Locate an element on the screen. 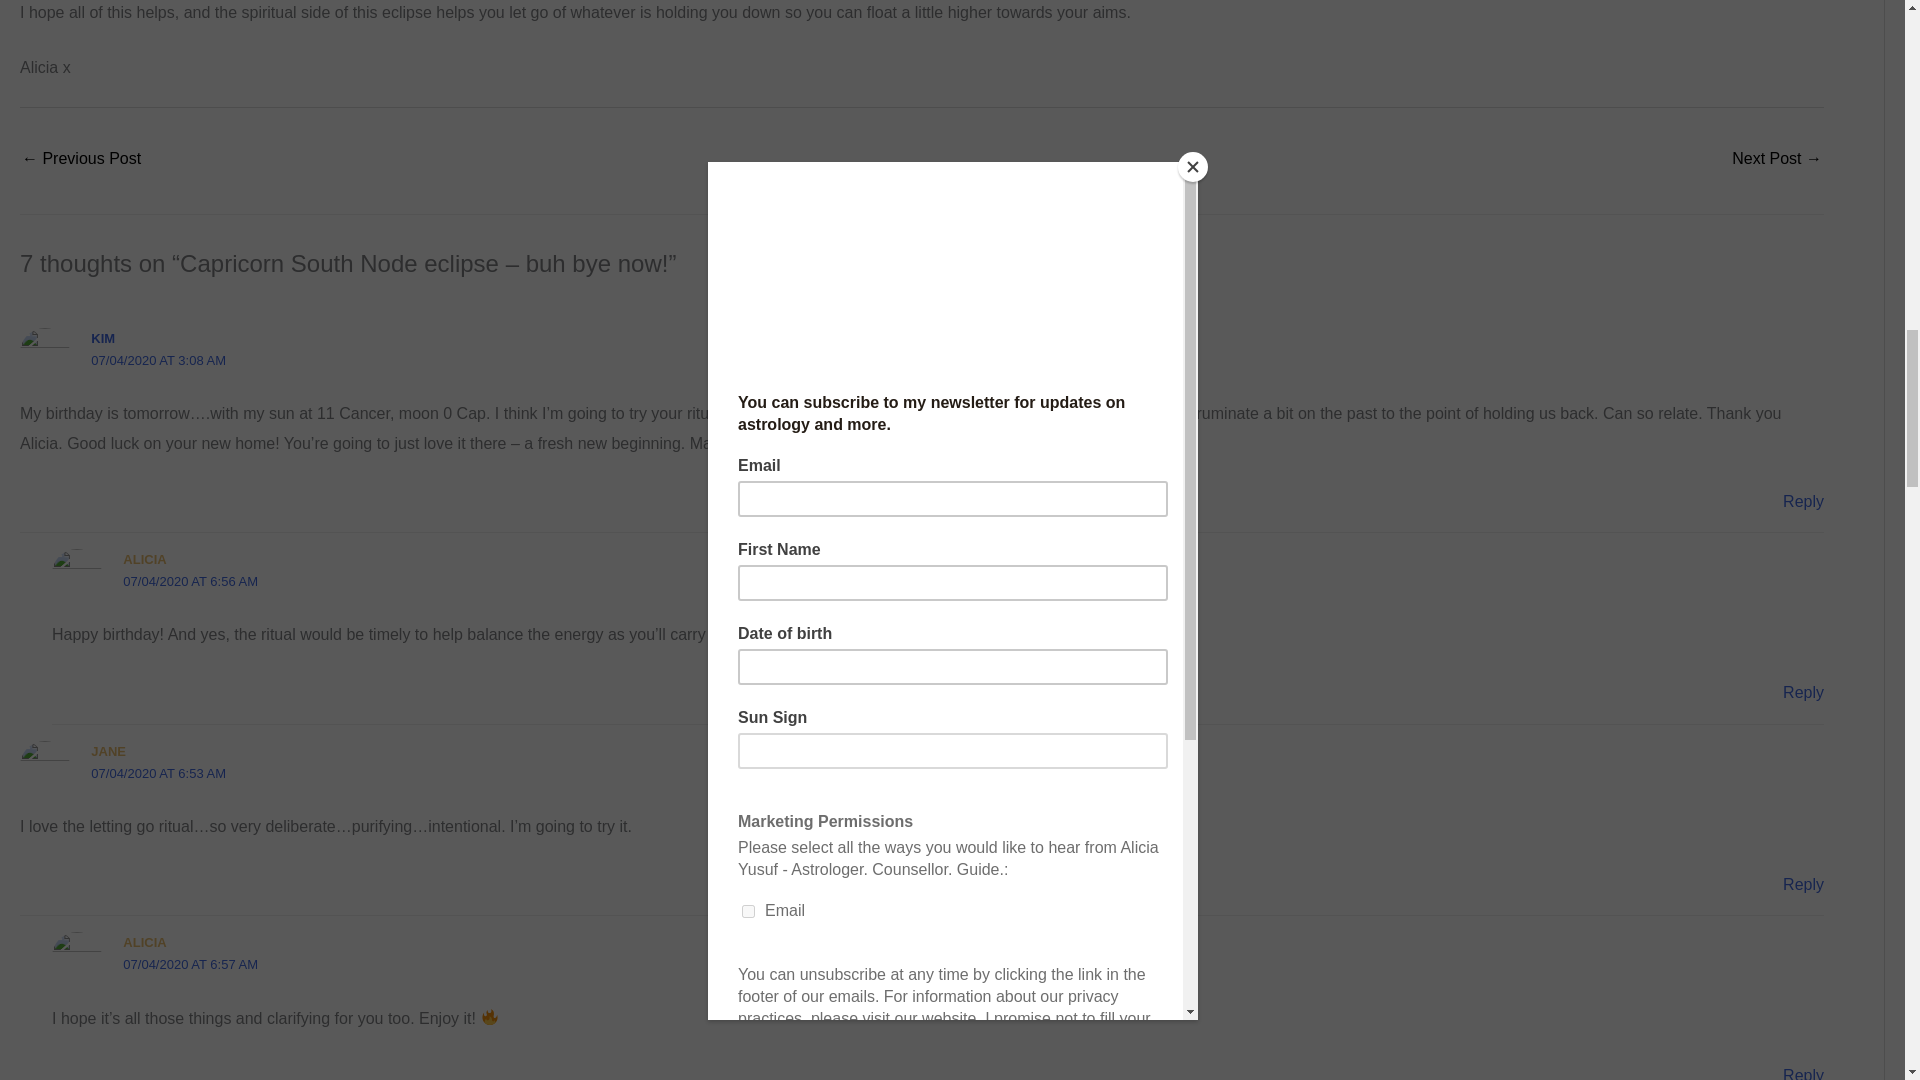  Reply is located at coordinates (1804, 692).